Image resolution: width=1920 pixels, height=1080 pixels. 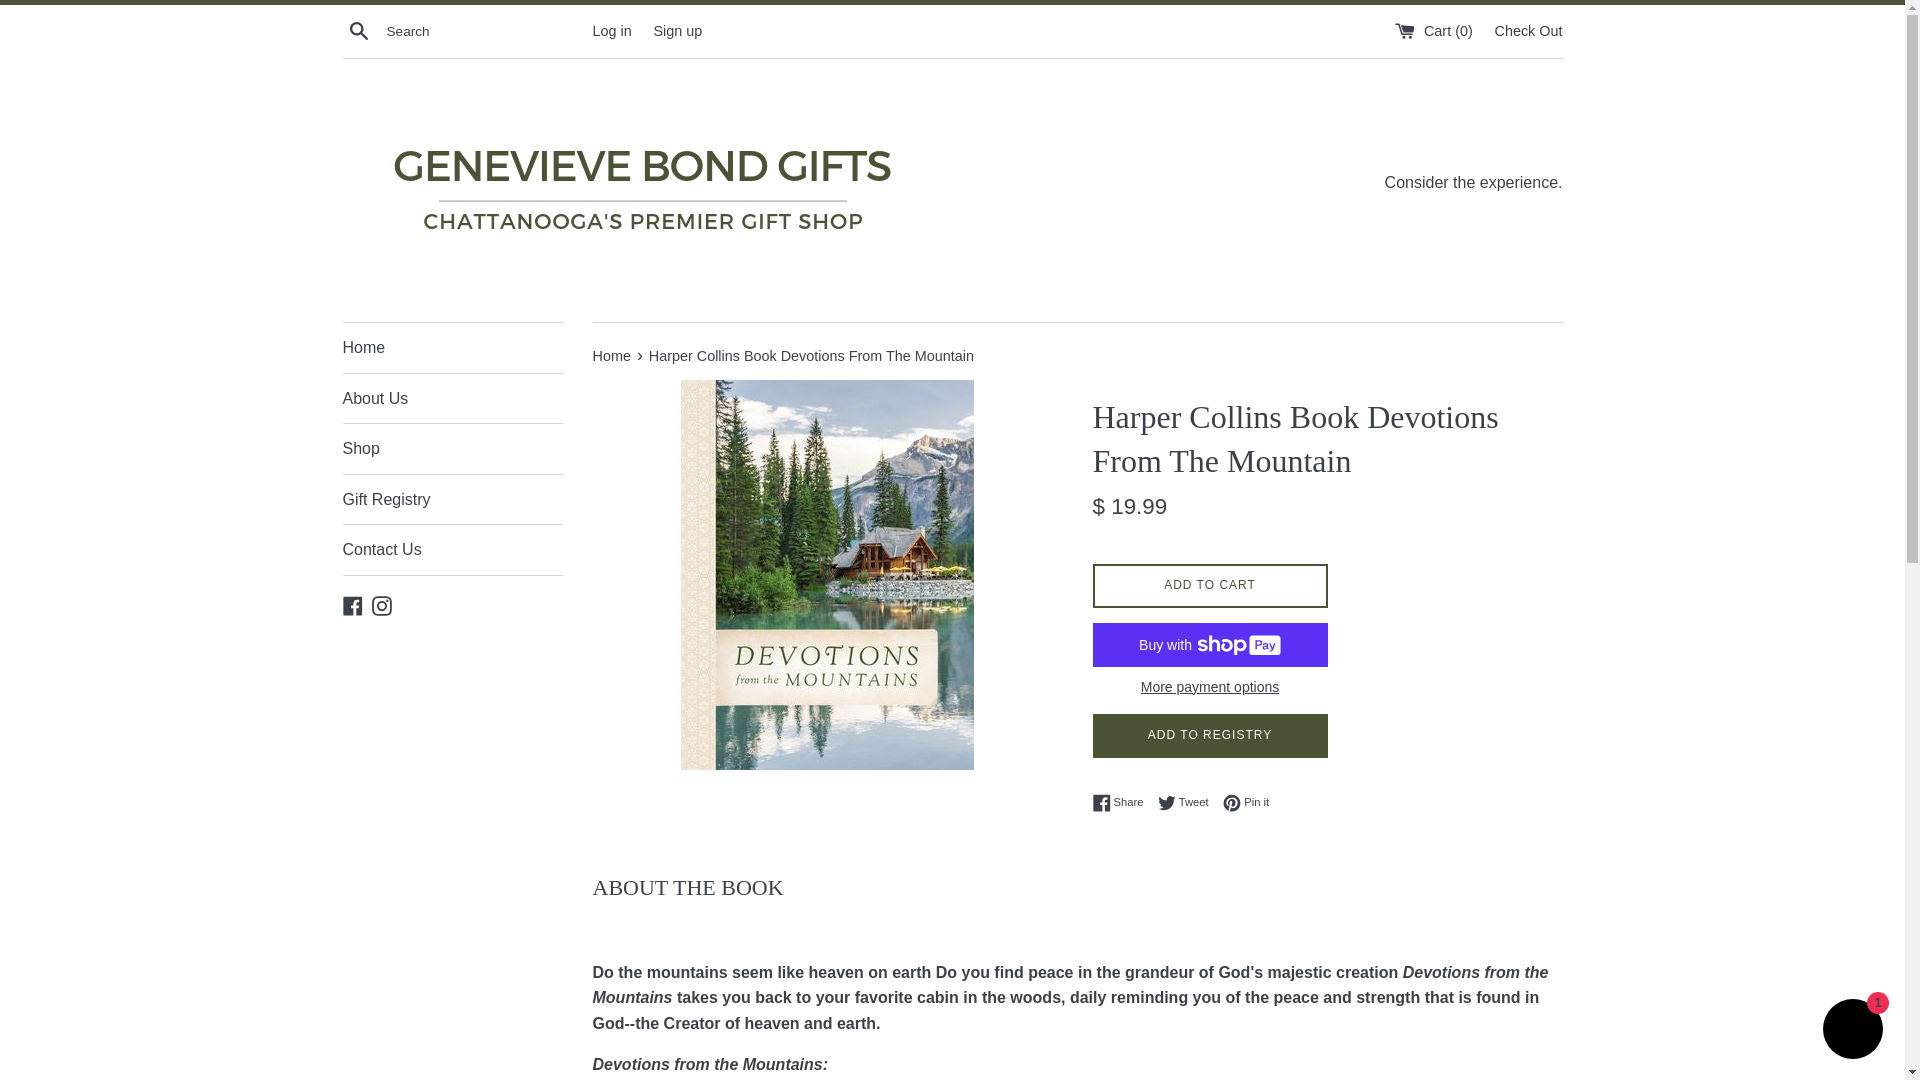 What do you see at coordinates (1188, 802) in the screenshot?
I see `Add to Registry` at bounding box center [1188, 802].